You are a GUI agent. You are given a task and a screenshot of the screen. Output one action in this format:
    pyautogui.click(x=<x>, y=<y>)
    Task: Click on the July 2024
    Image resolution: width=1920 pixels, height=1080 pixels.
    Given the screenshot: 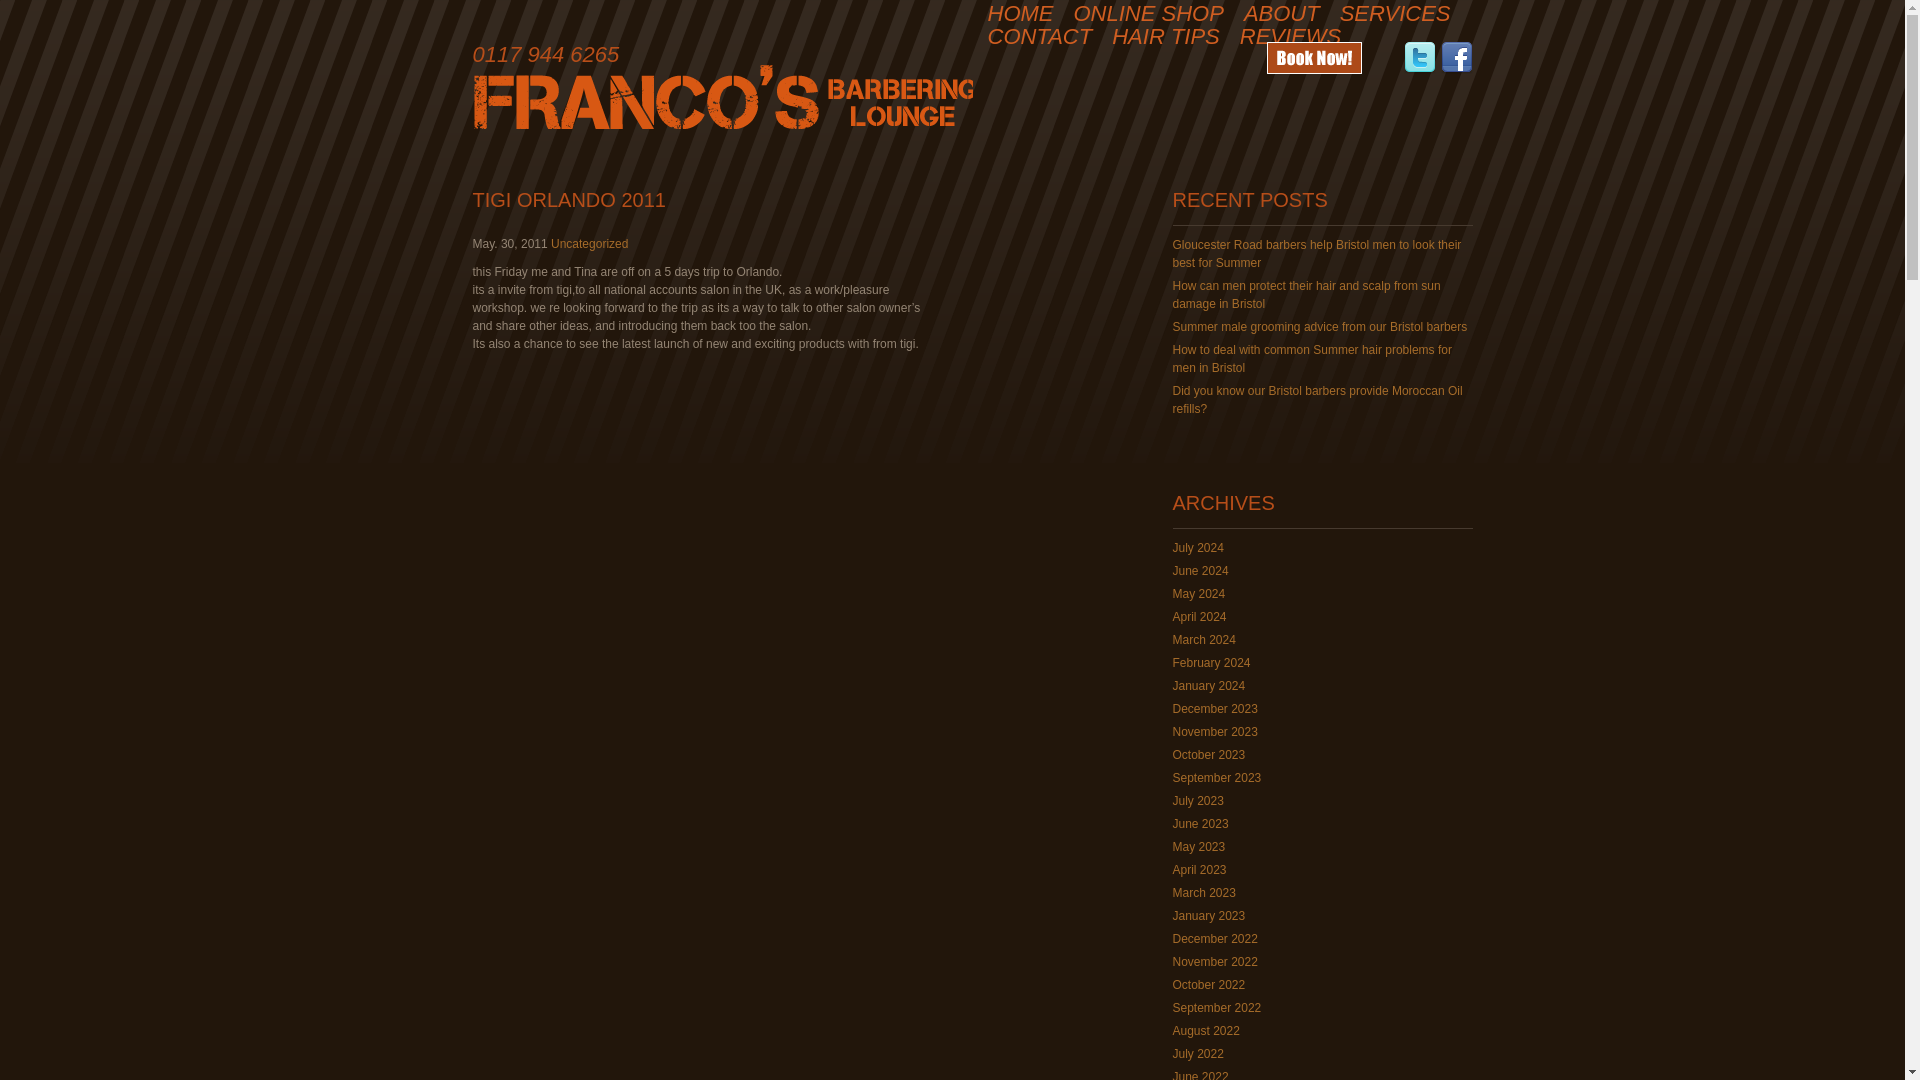 What is the action you would take?
    pyautogui.click(x=1197, y=548)
    